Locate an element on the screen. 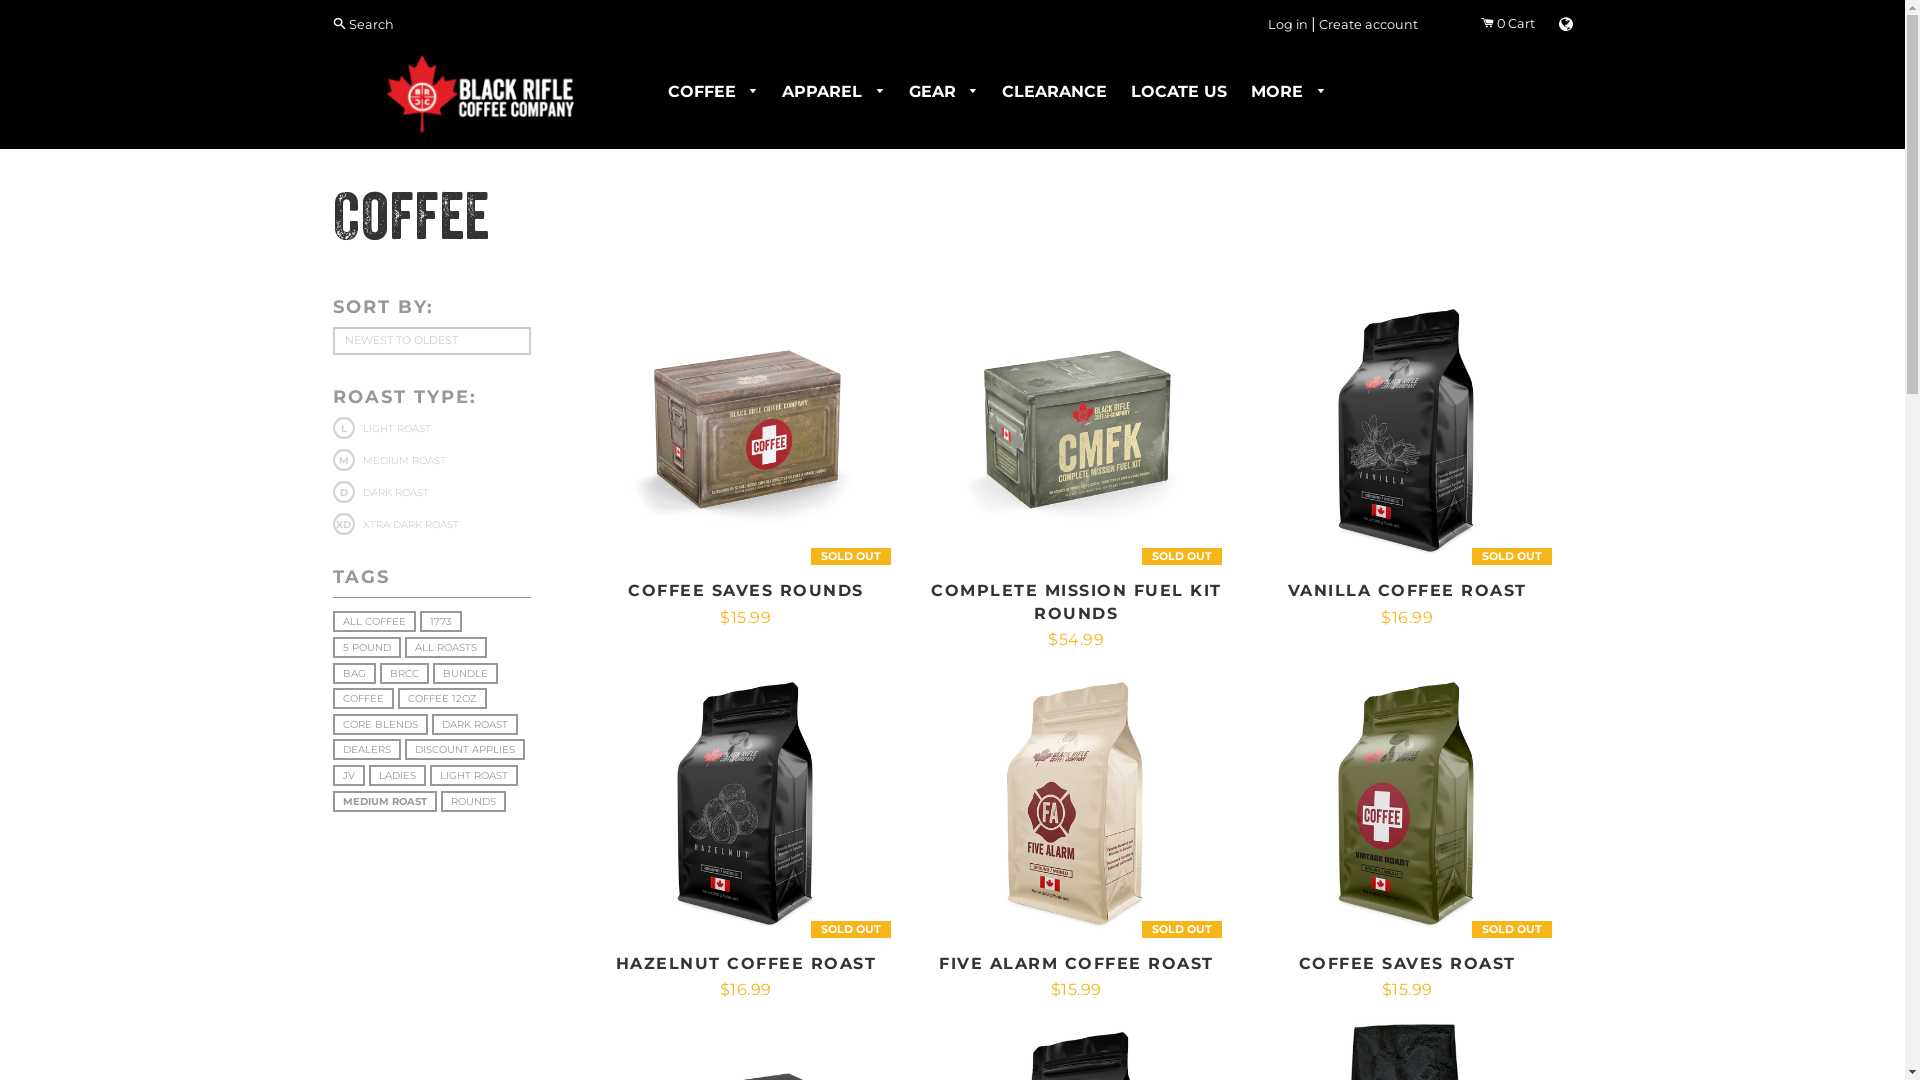  1773 is located at coordinates (441, 622).